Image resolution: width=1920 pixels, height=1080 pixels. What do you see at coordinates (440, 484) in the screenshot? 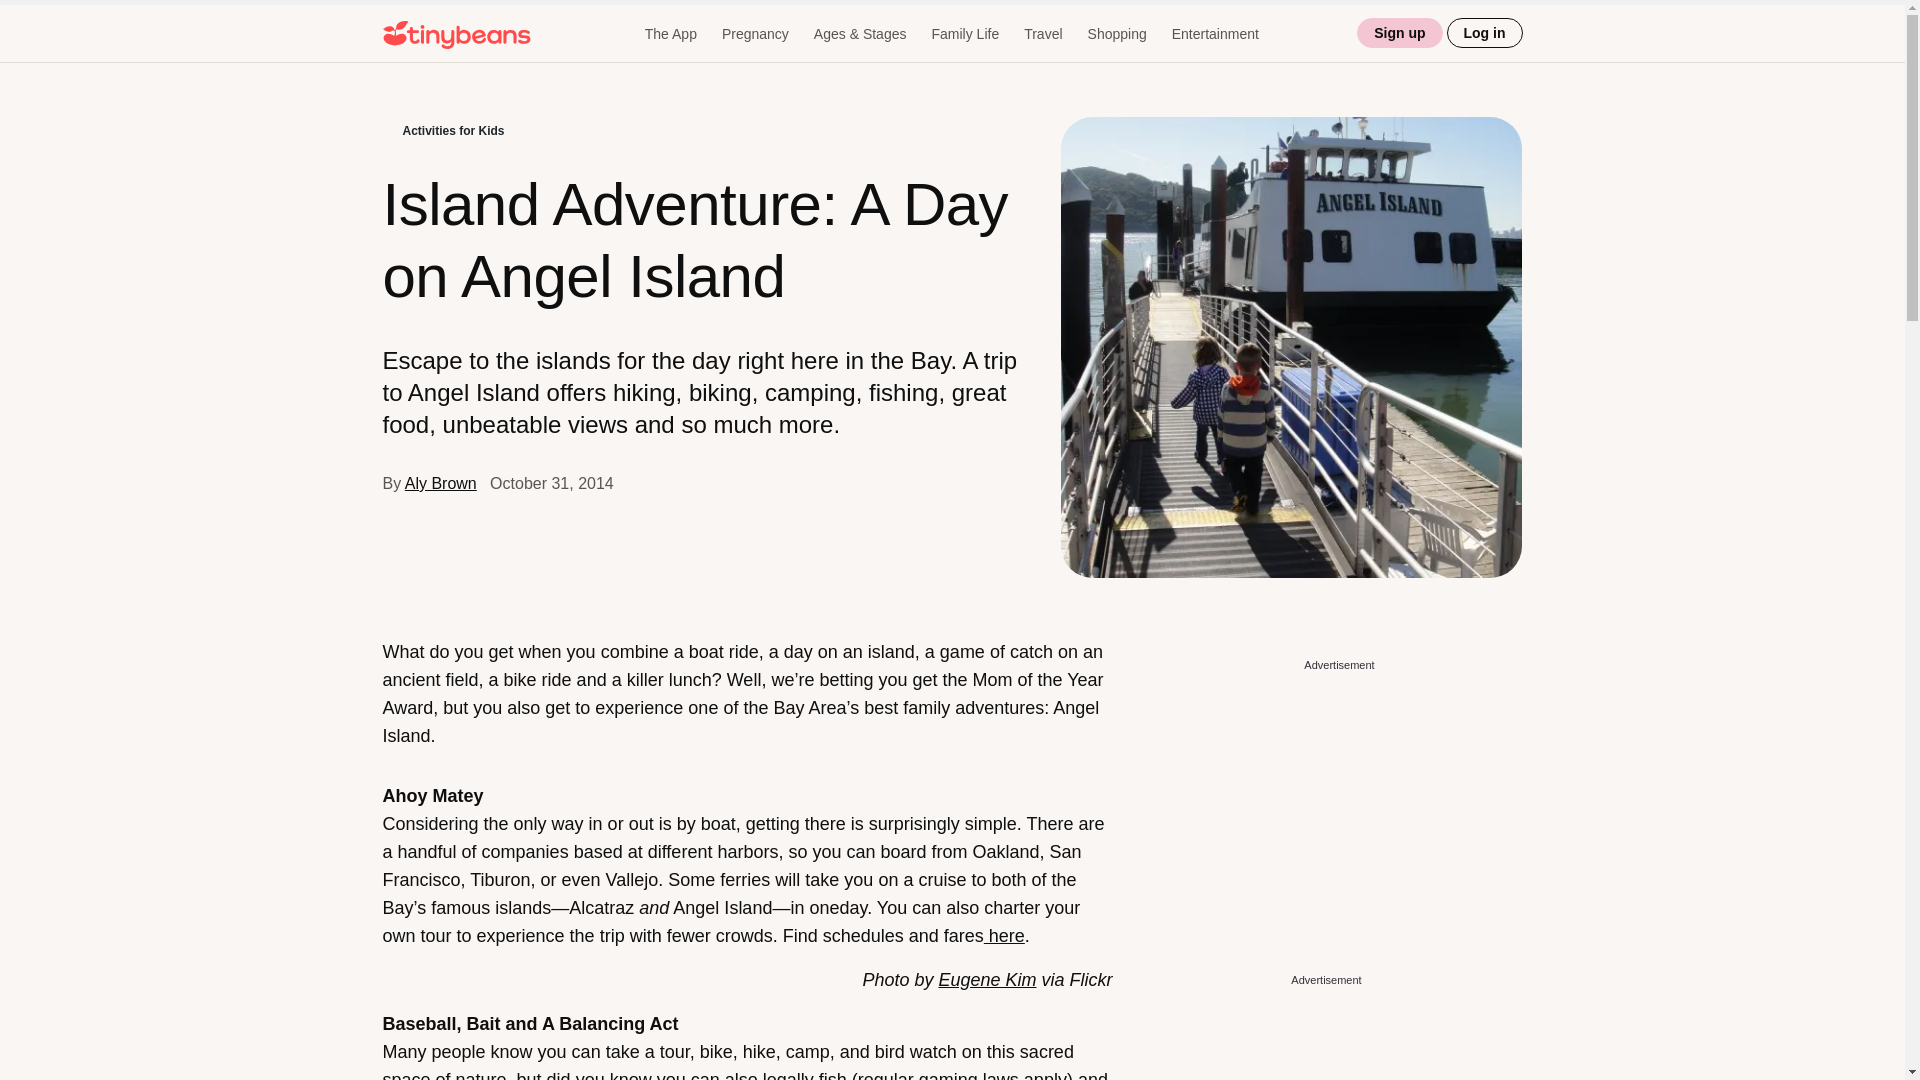
I see `Posts by Aly Brown` at bounding box center [440, 484].